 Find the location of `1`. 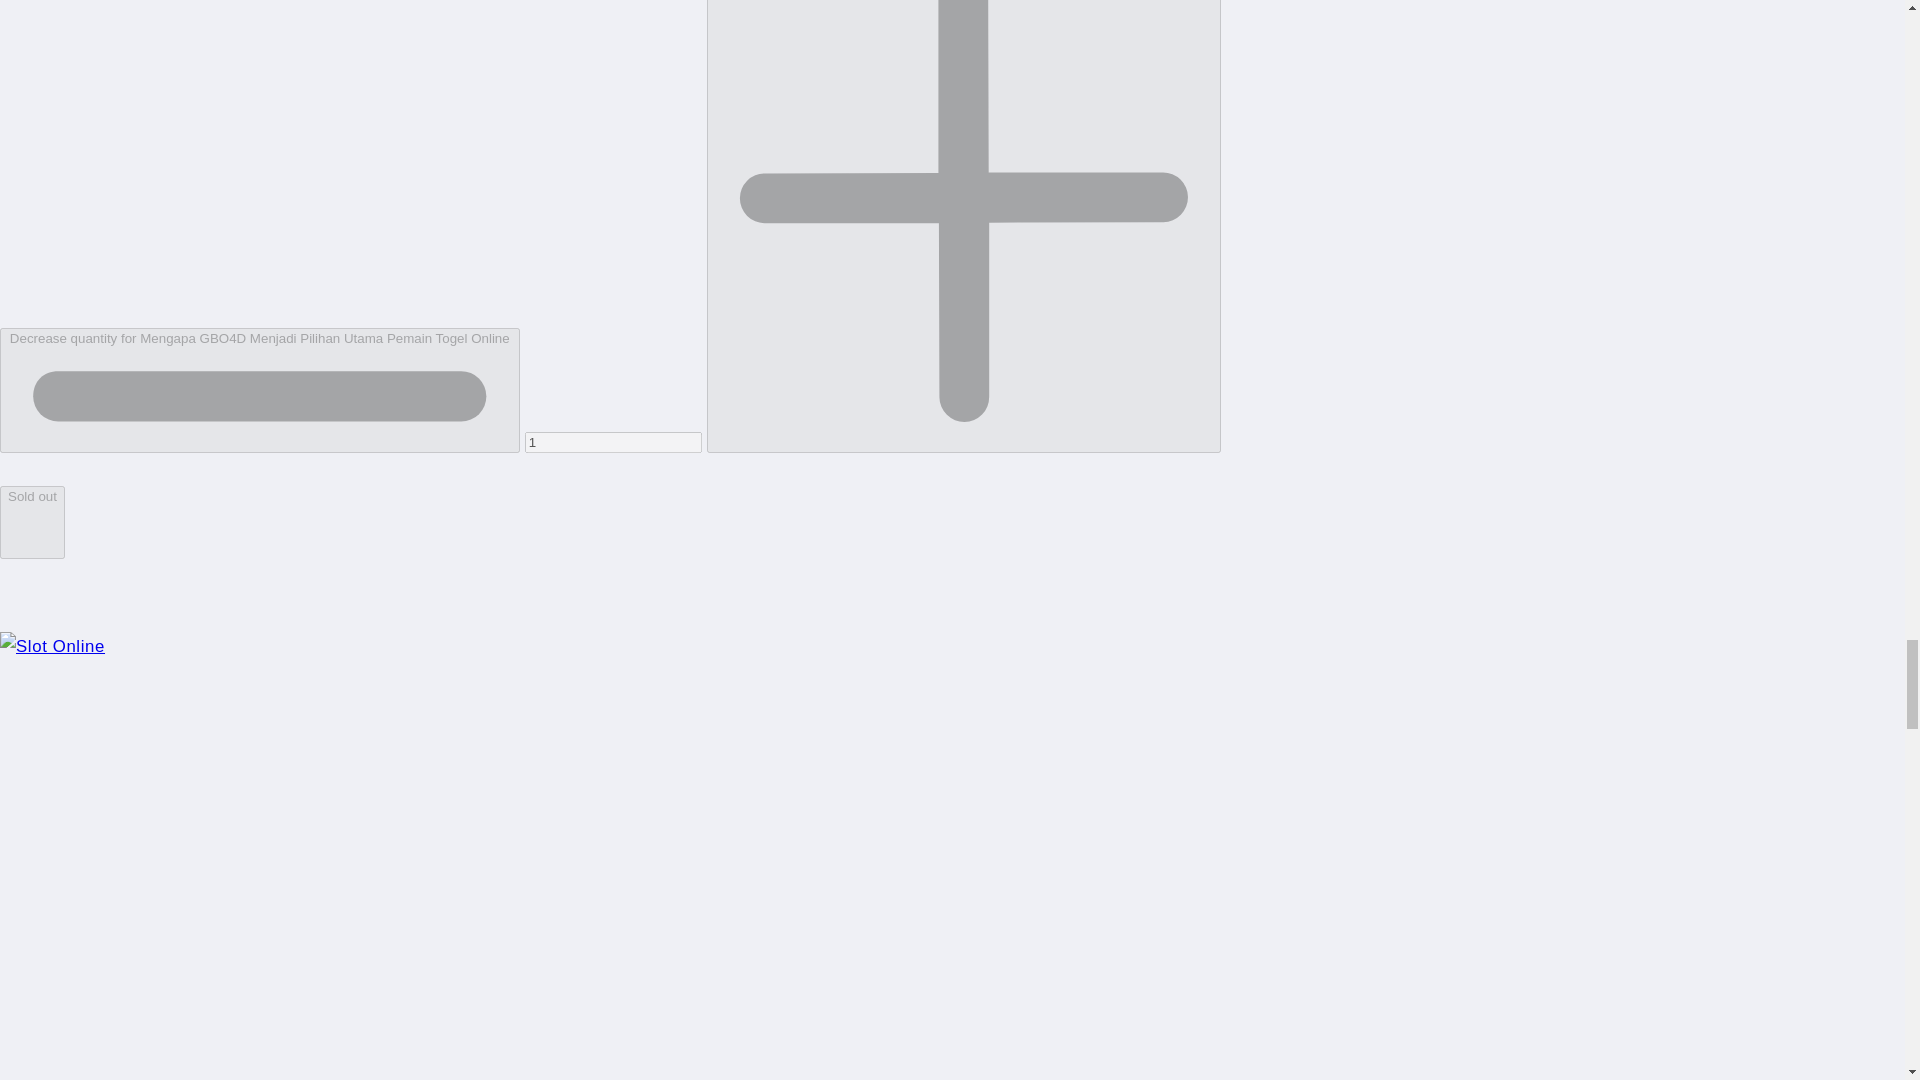

1 is located at coordinates (613, 442).